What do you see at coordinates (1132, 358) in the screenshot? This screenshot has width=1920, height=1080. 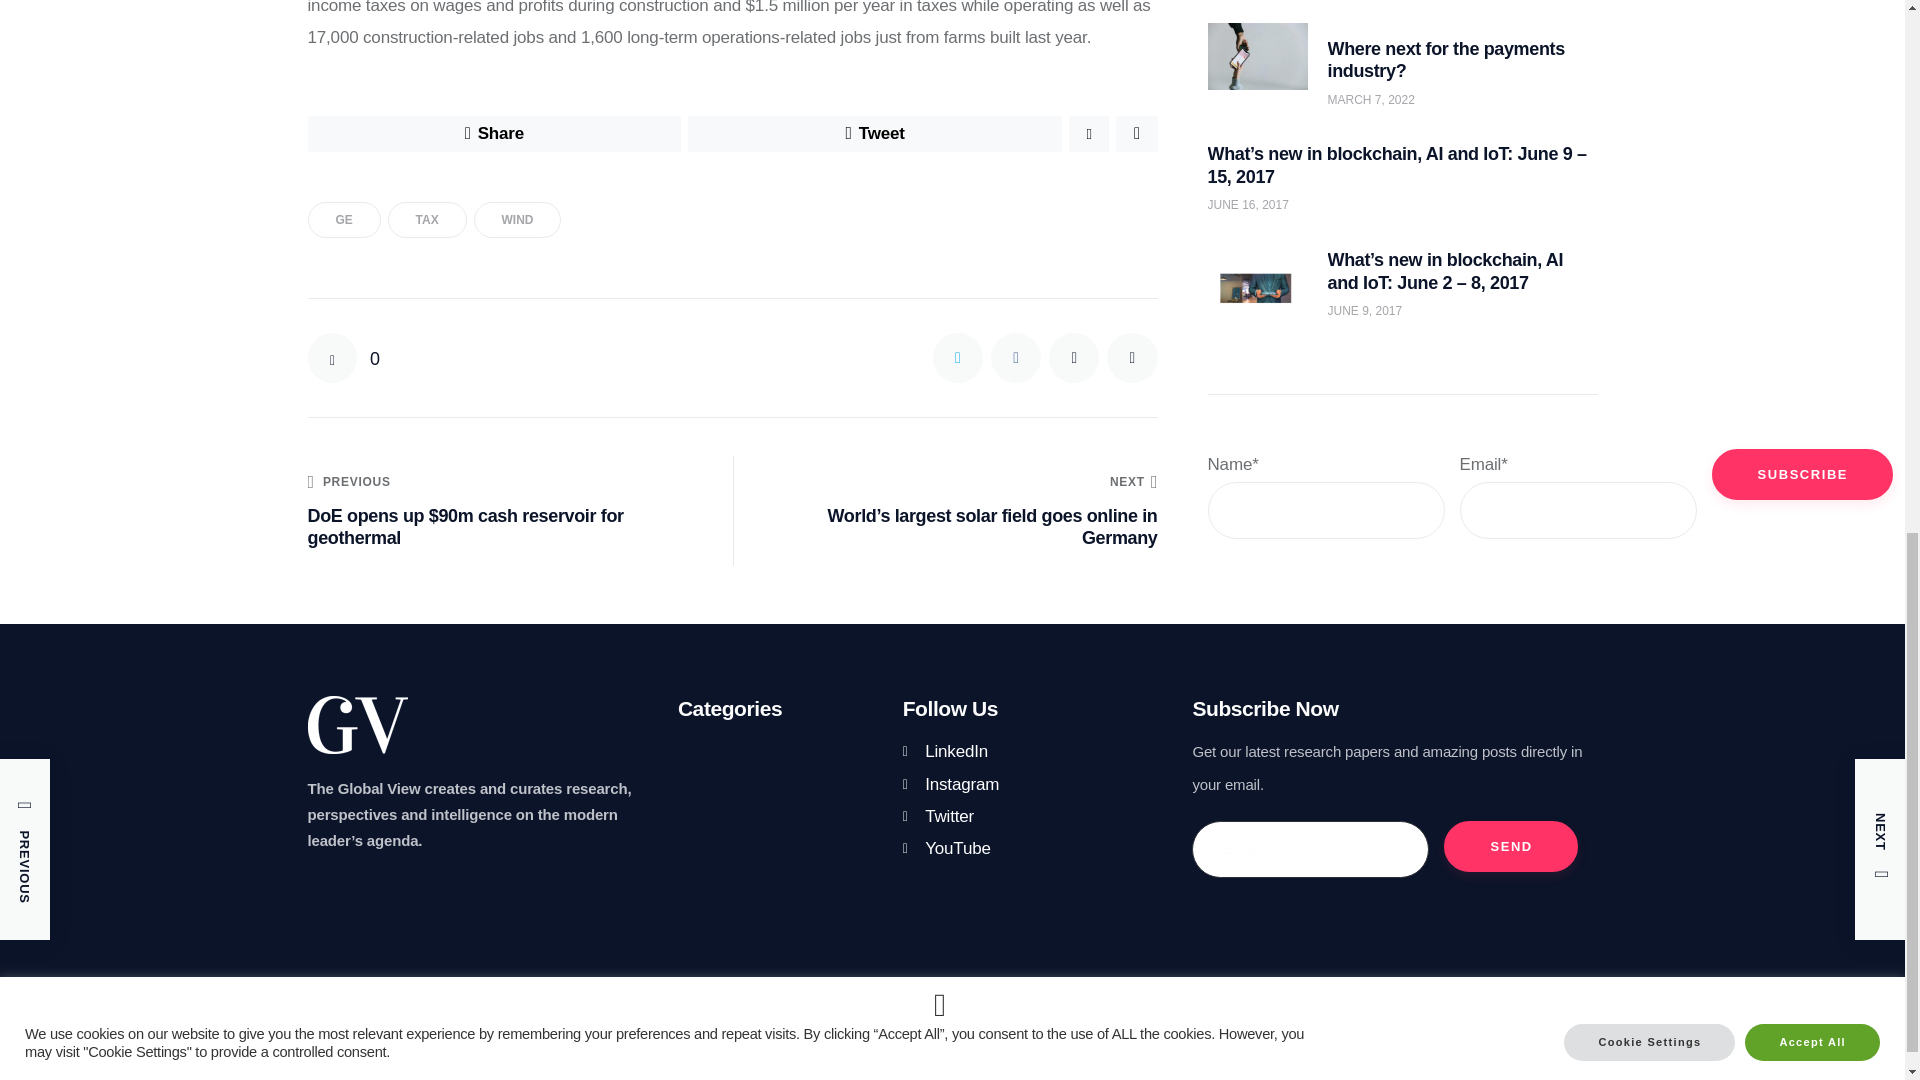 I see `Copy URL to clipboard` at bounding box center [1132, 358].